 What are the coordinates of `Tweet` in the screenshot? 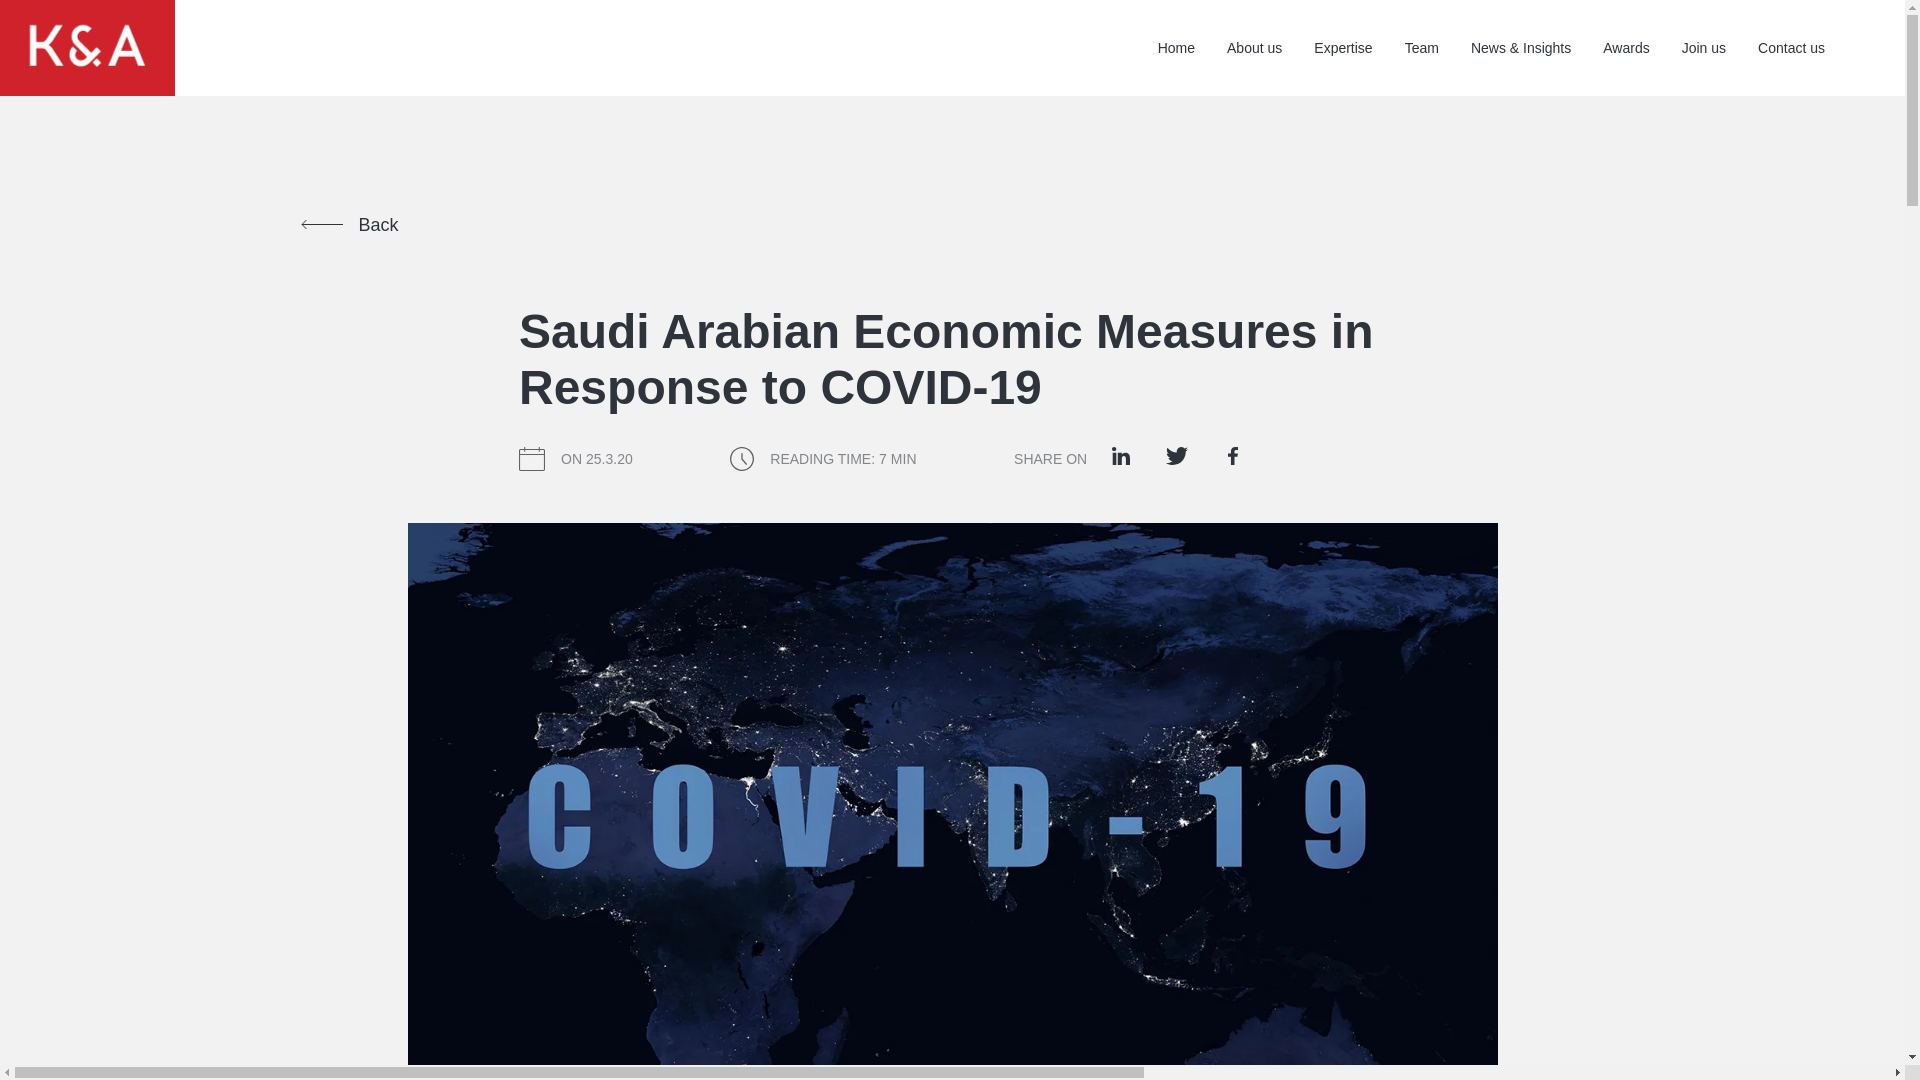 It's located at (1176, 455).